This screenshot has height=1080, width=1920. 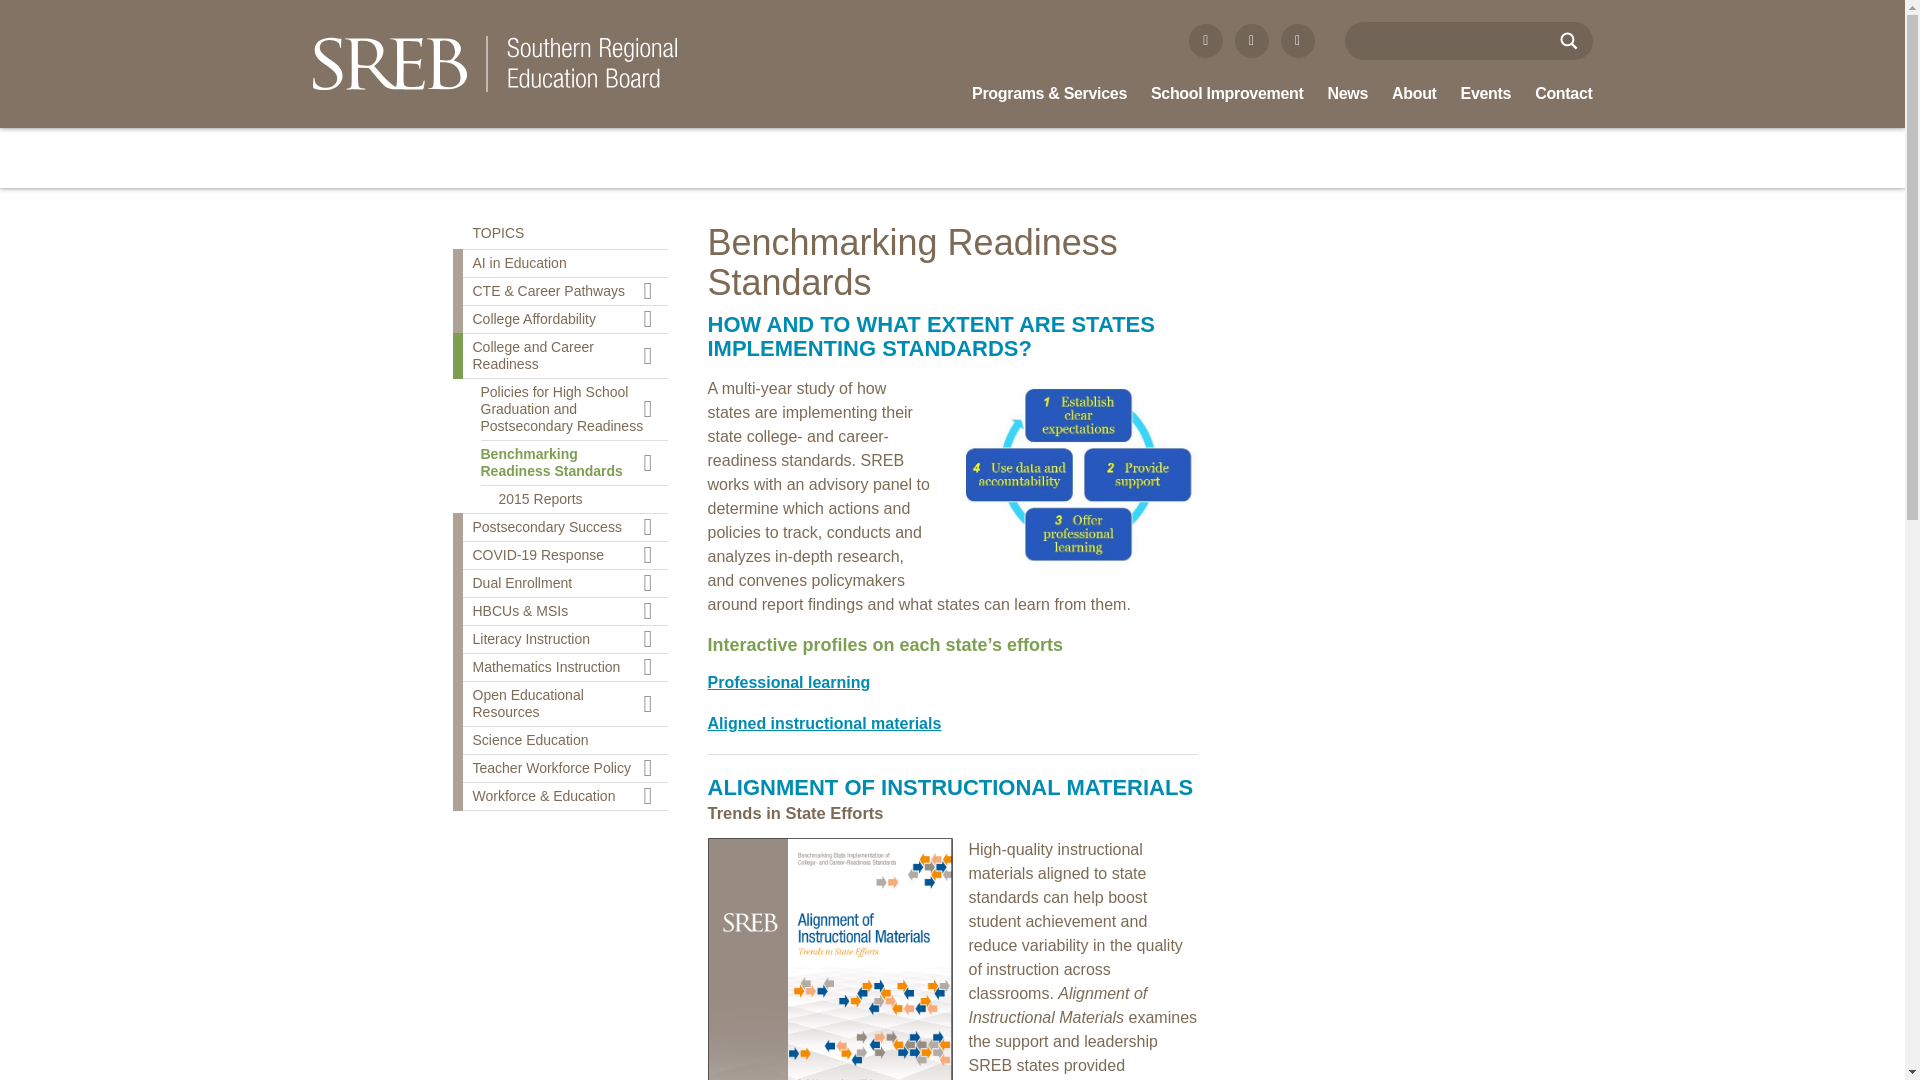 I want to click on Linkedin, so click(x=1296, y=40).